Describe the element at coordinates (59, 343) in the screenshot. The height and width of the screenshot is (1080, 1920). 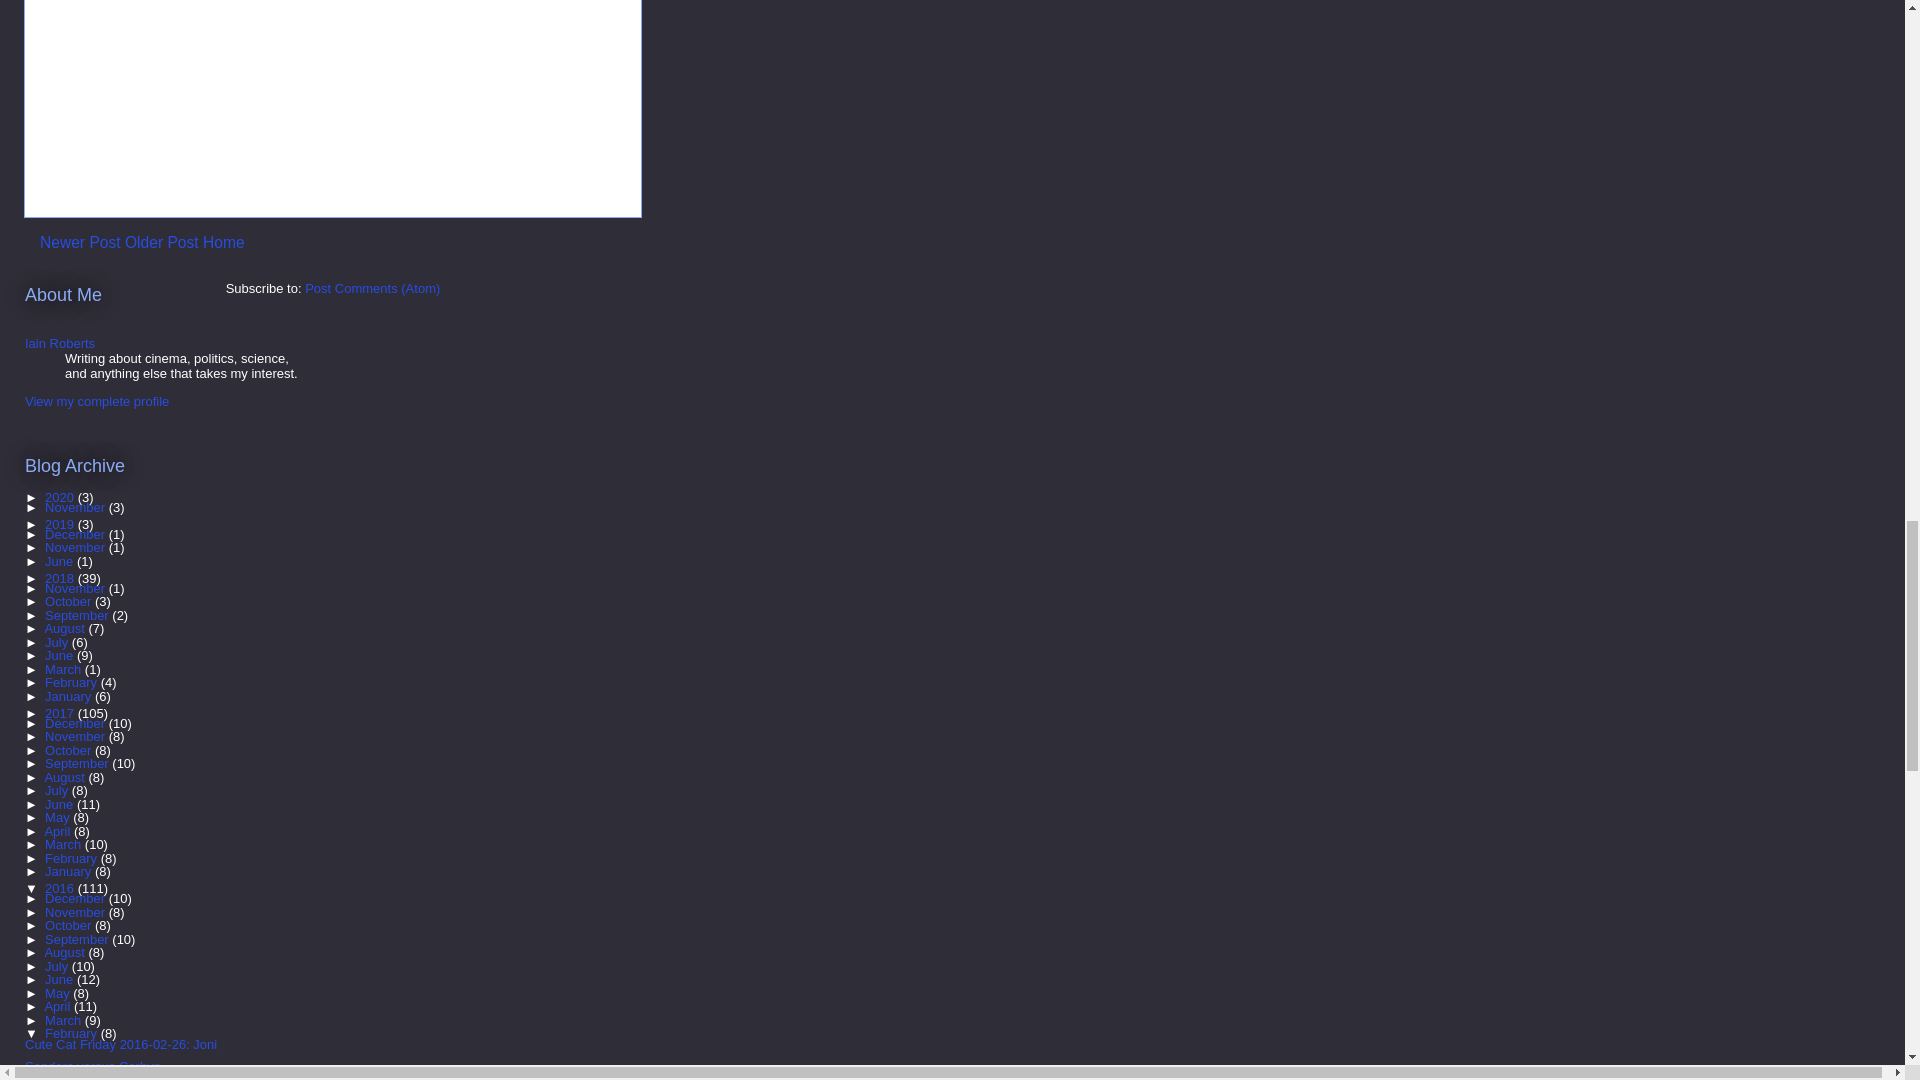
I see `Iain Roberts` at that location.